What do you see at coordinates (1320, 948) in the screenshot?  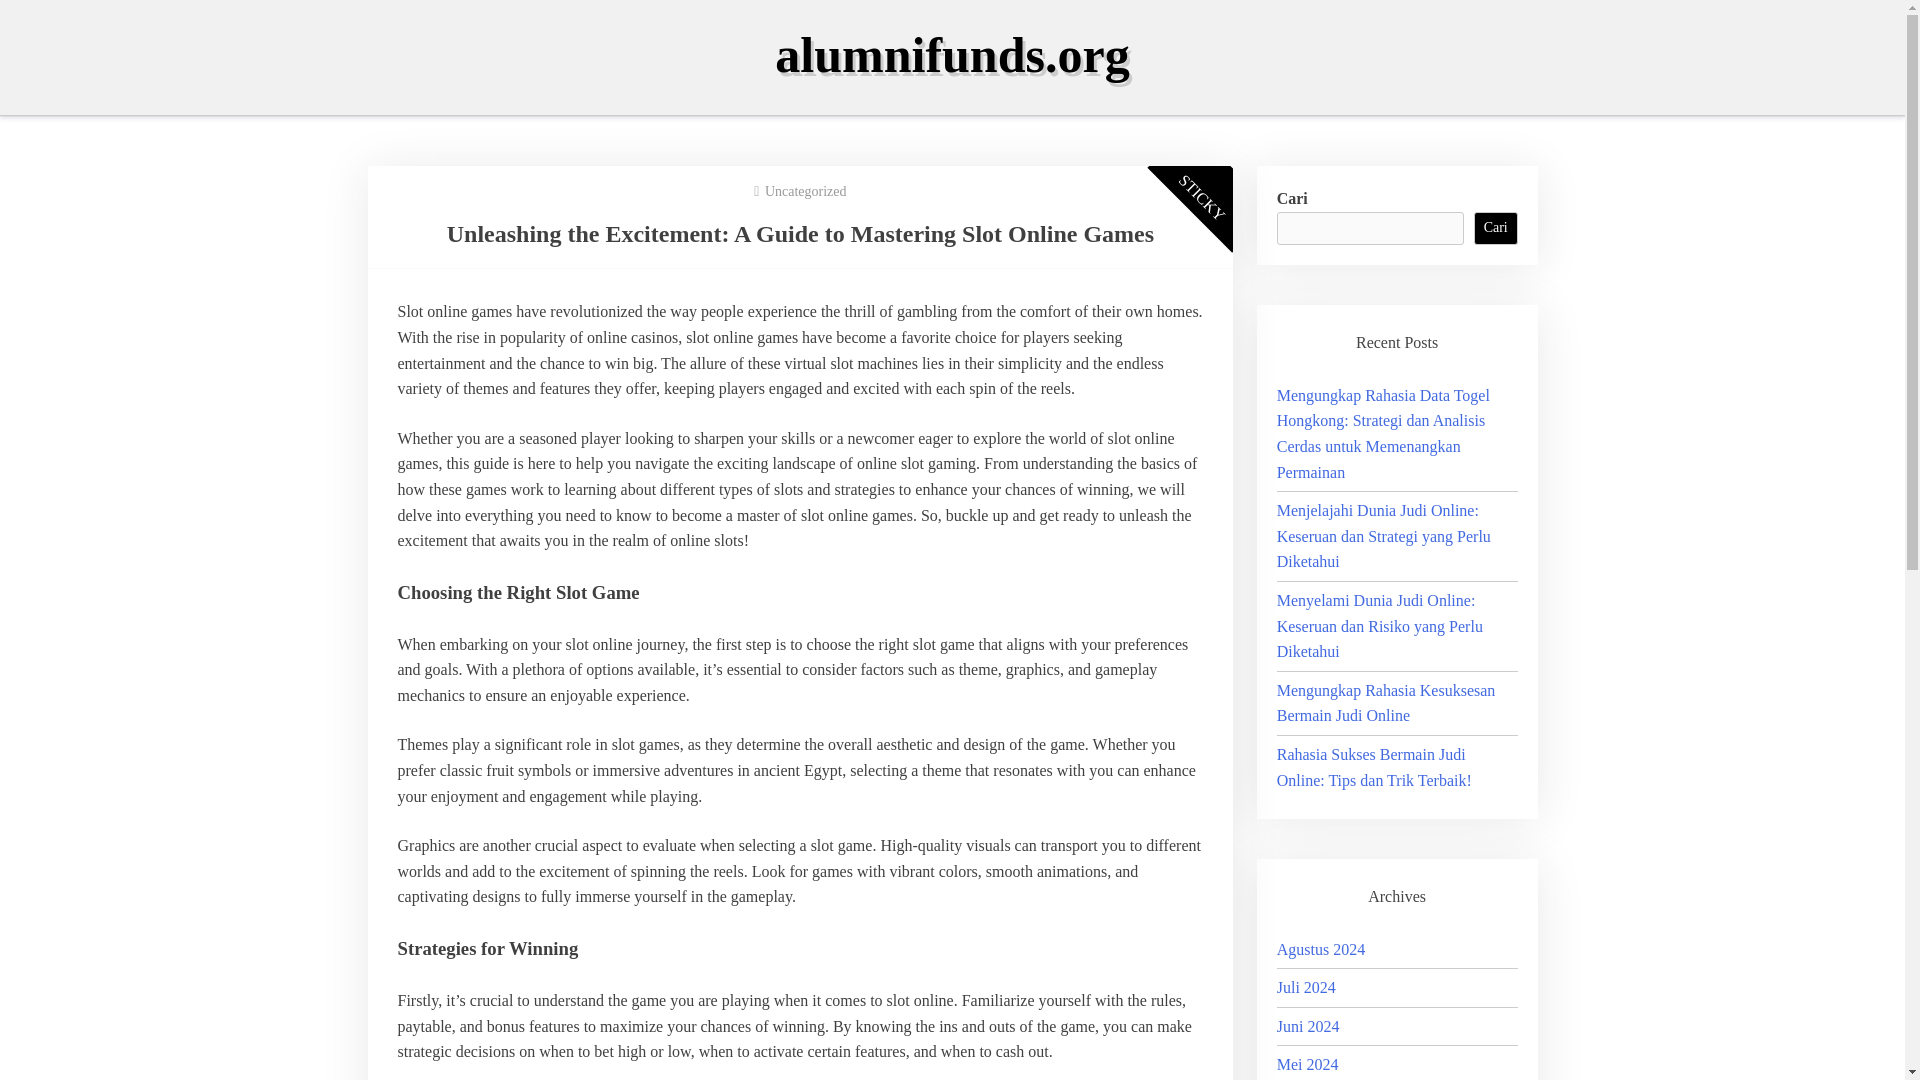 I see `Agustus 2024` at bounding box center [1320, 948].